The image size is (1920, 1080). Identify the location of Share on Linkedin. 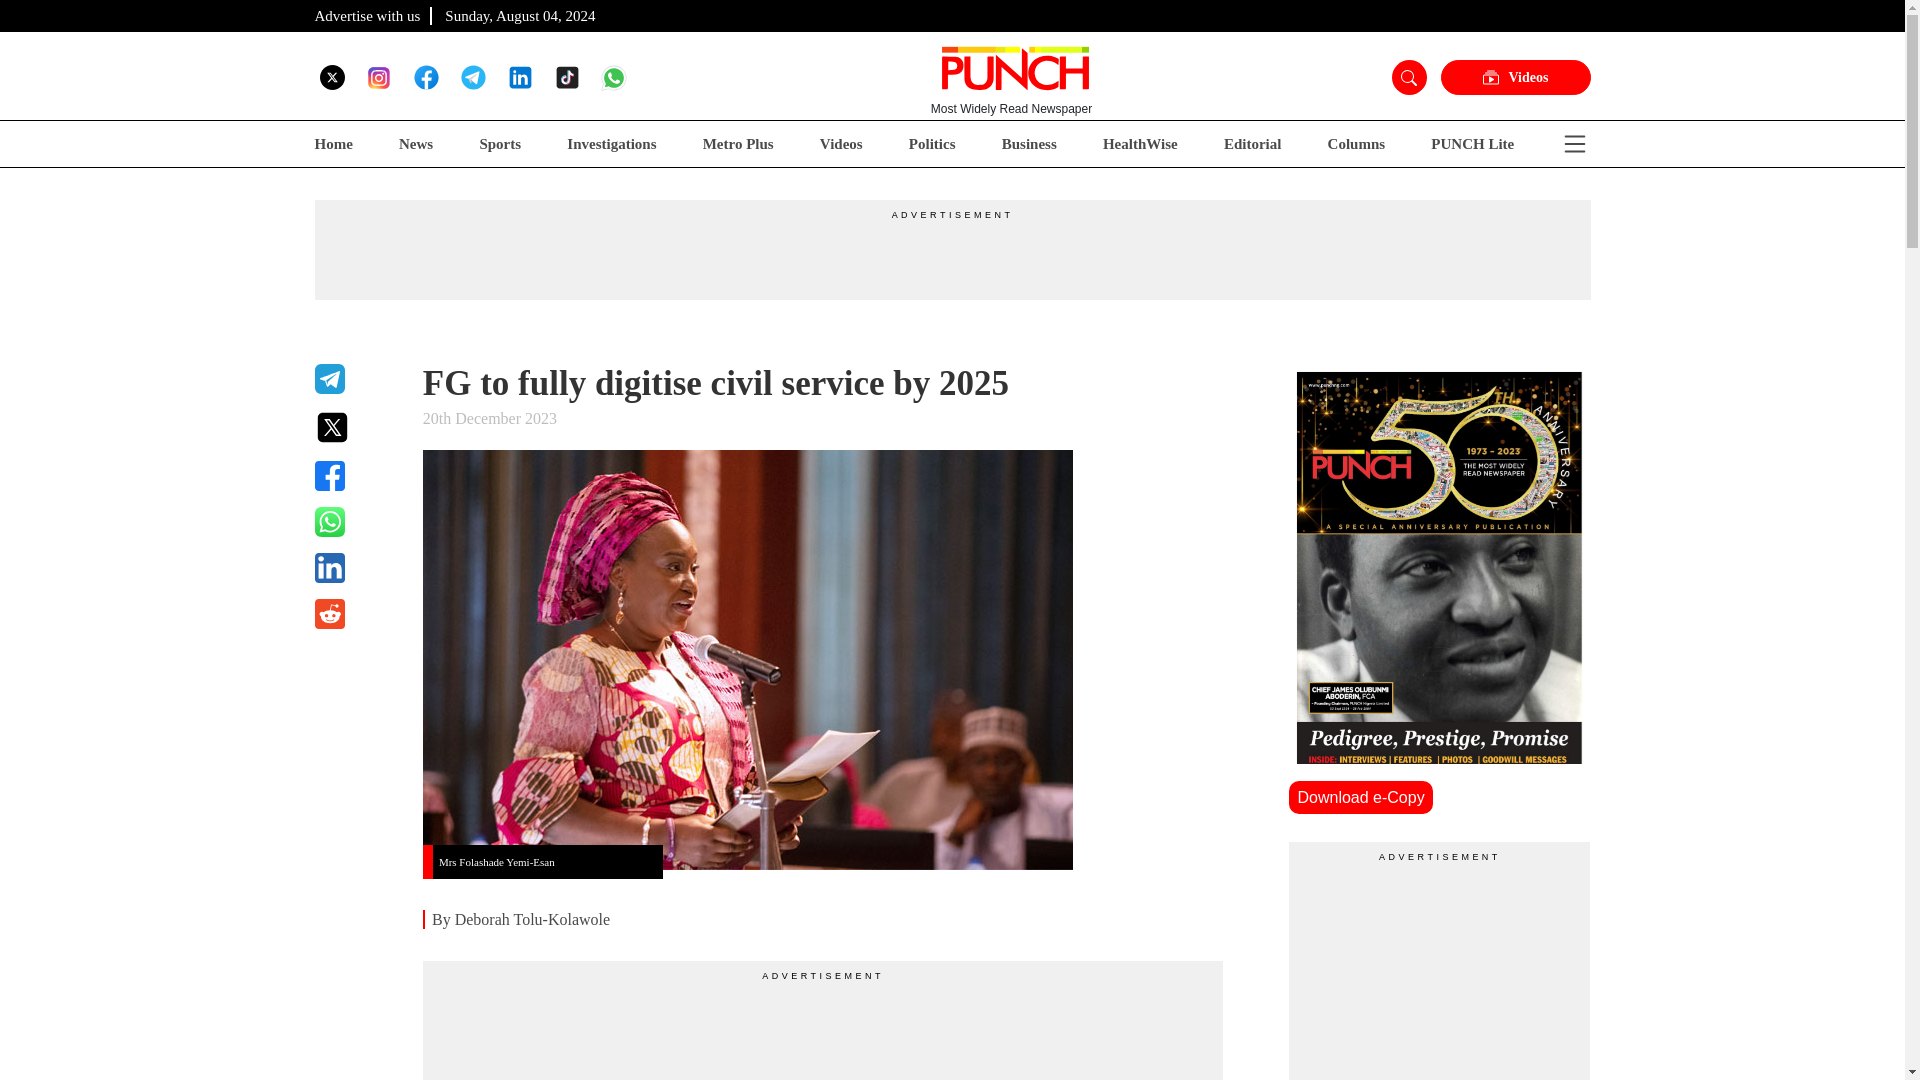
(356, 568).